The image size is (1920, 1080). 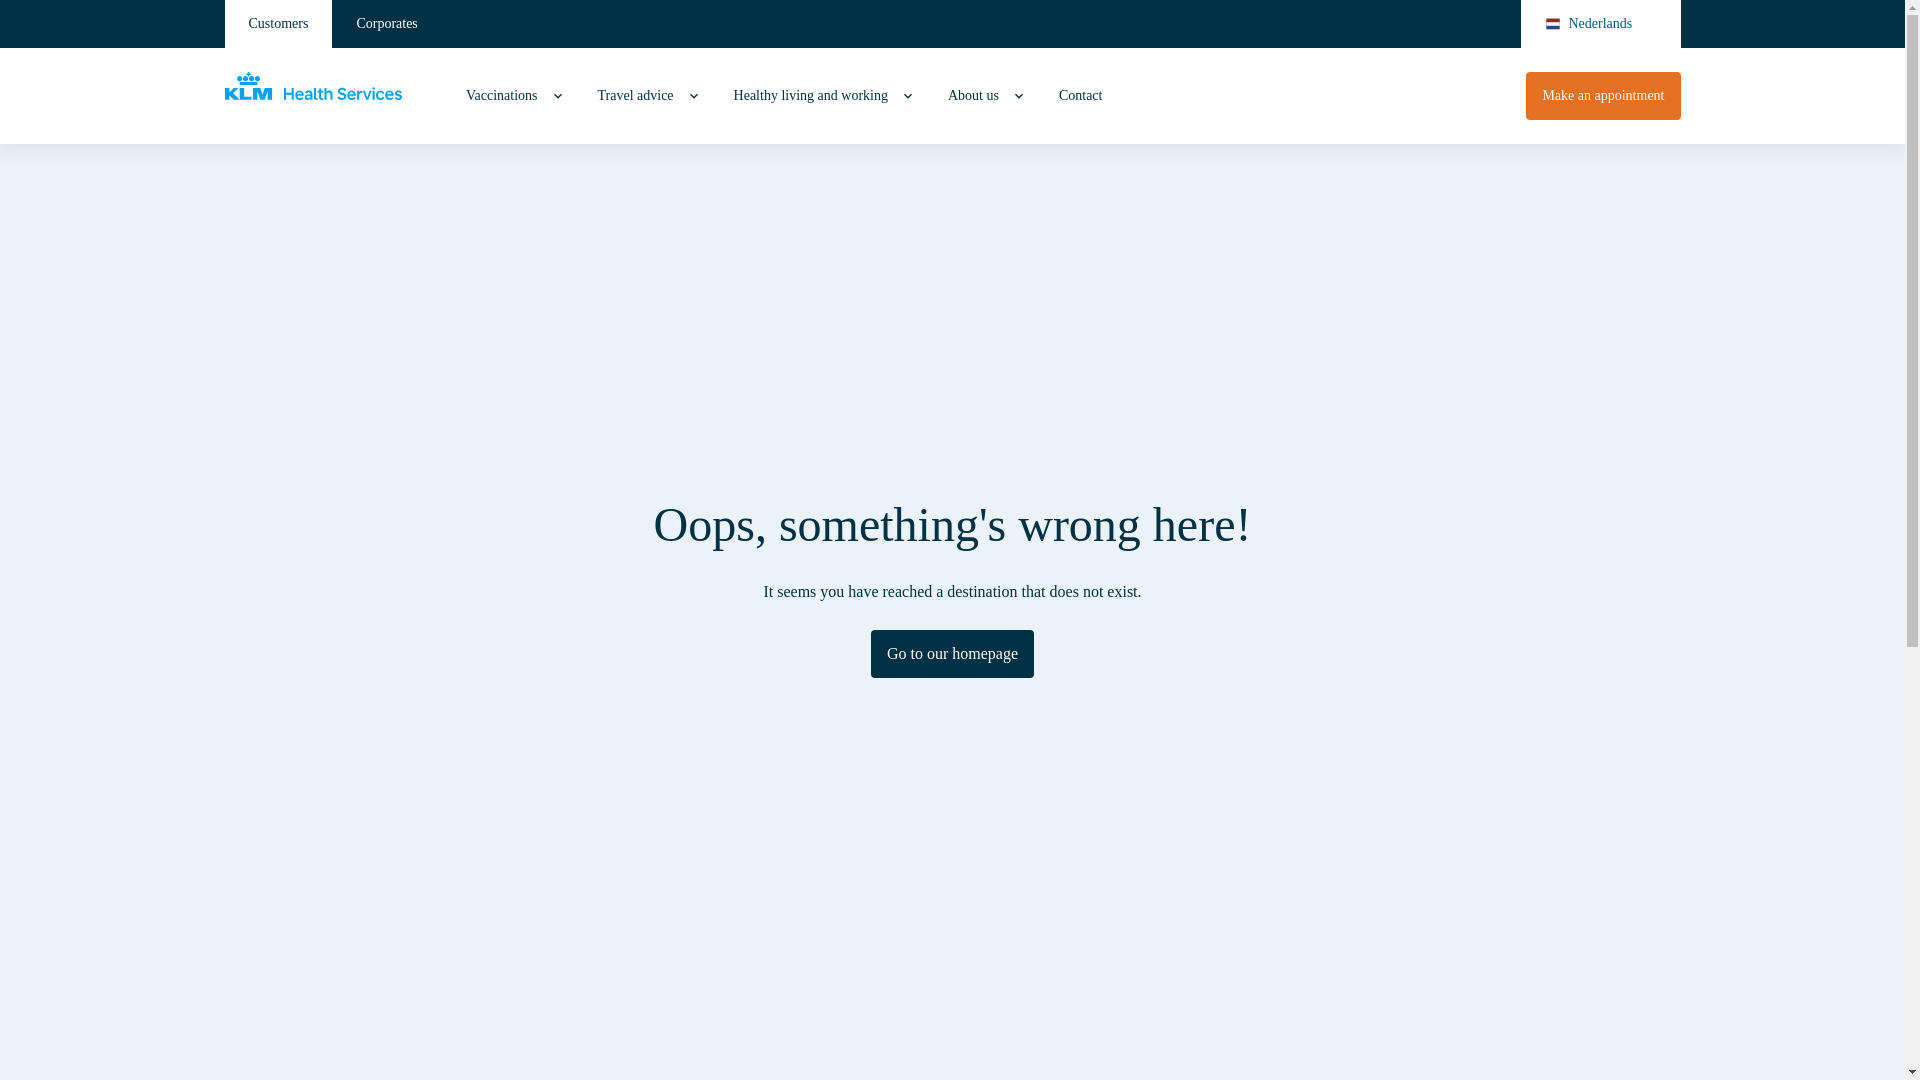 I want to click on Contact, so click(x=1080, y=96).